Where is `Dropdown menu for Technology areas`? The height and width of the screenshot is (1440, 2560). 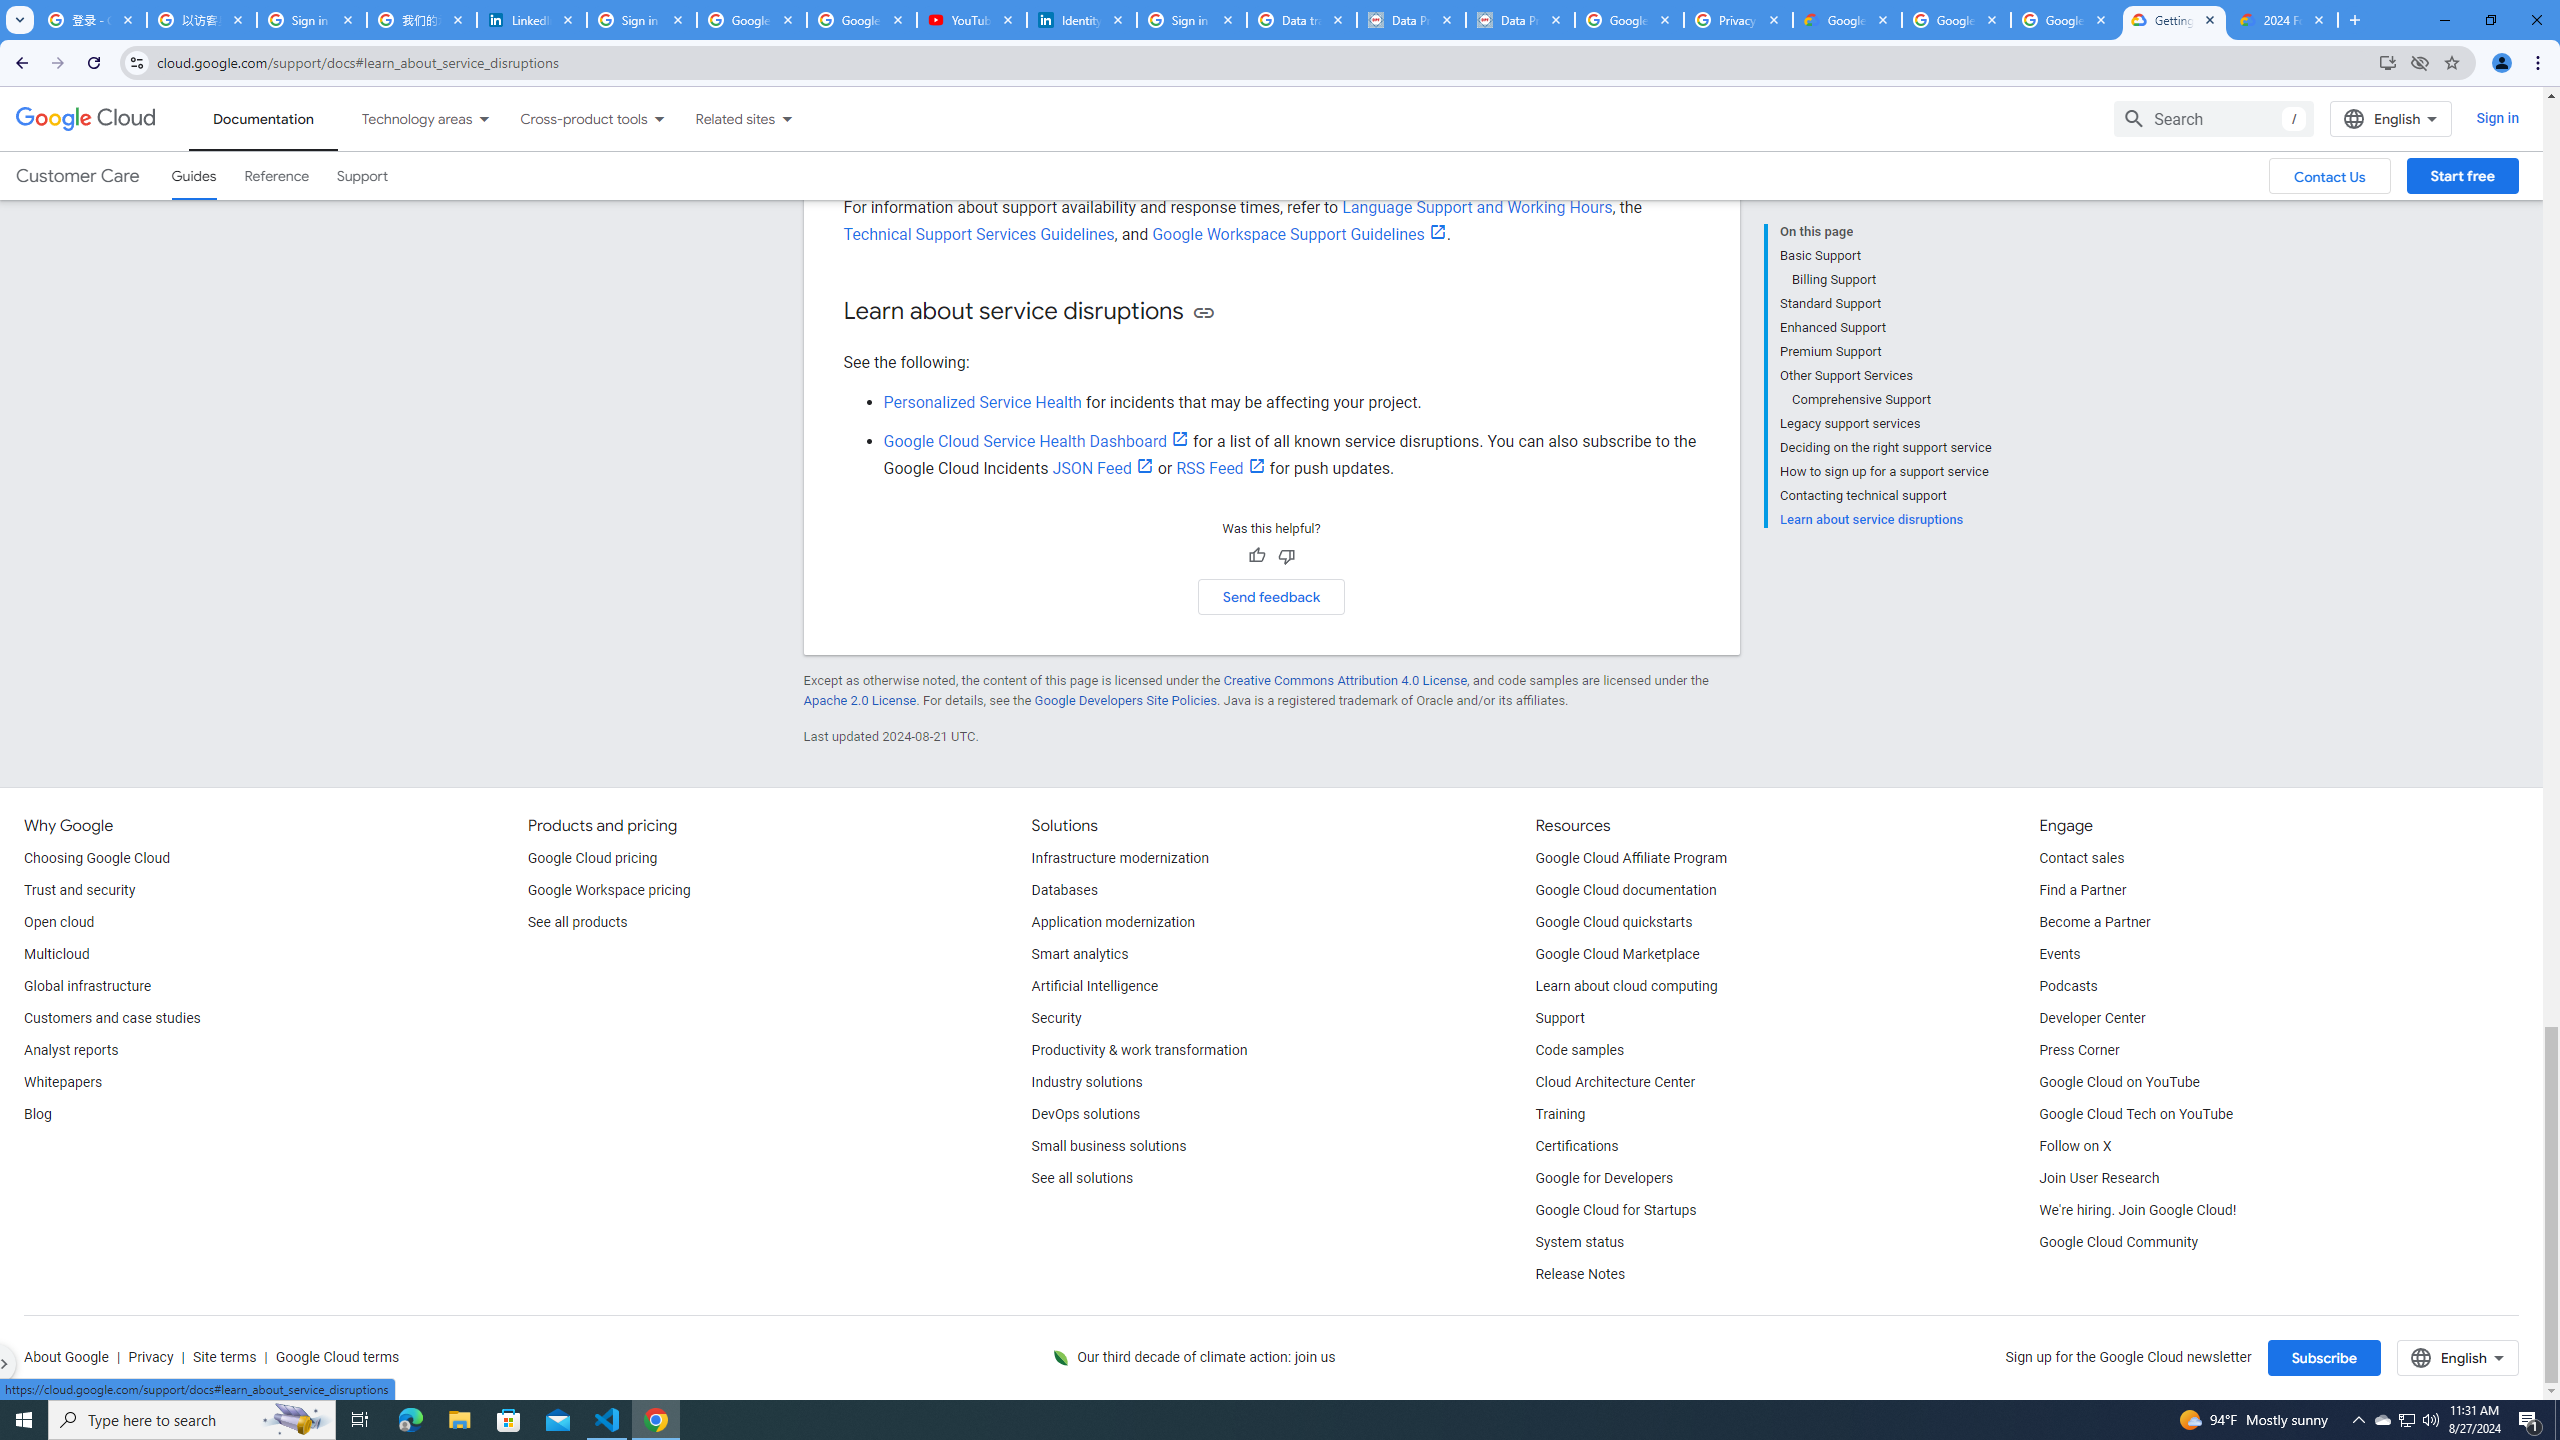
Dropdown menu for Technology areas is located at coordinates (484, 118).